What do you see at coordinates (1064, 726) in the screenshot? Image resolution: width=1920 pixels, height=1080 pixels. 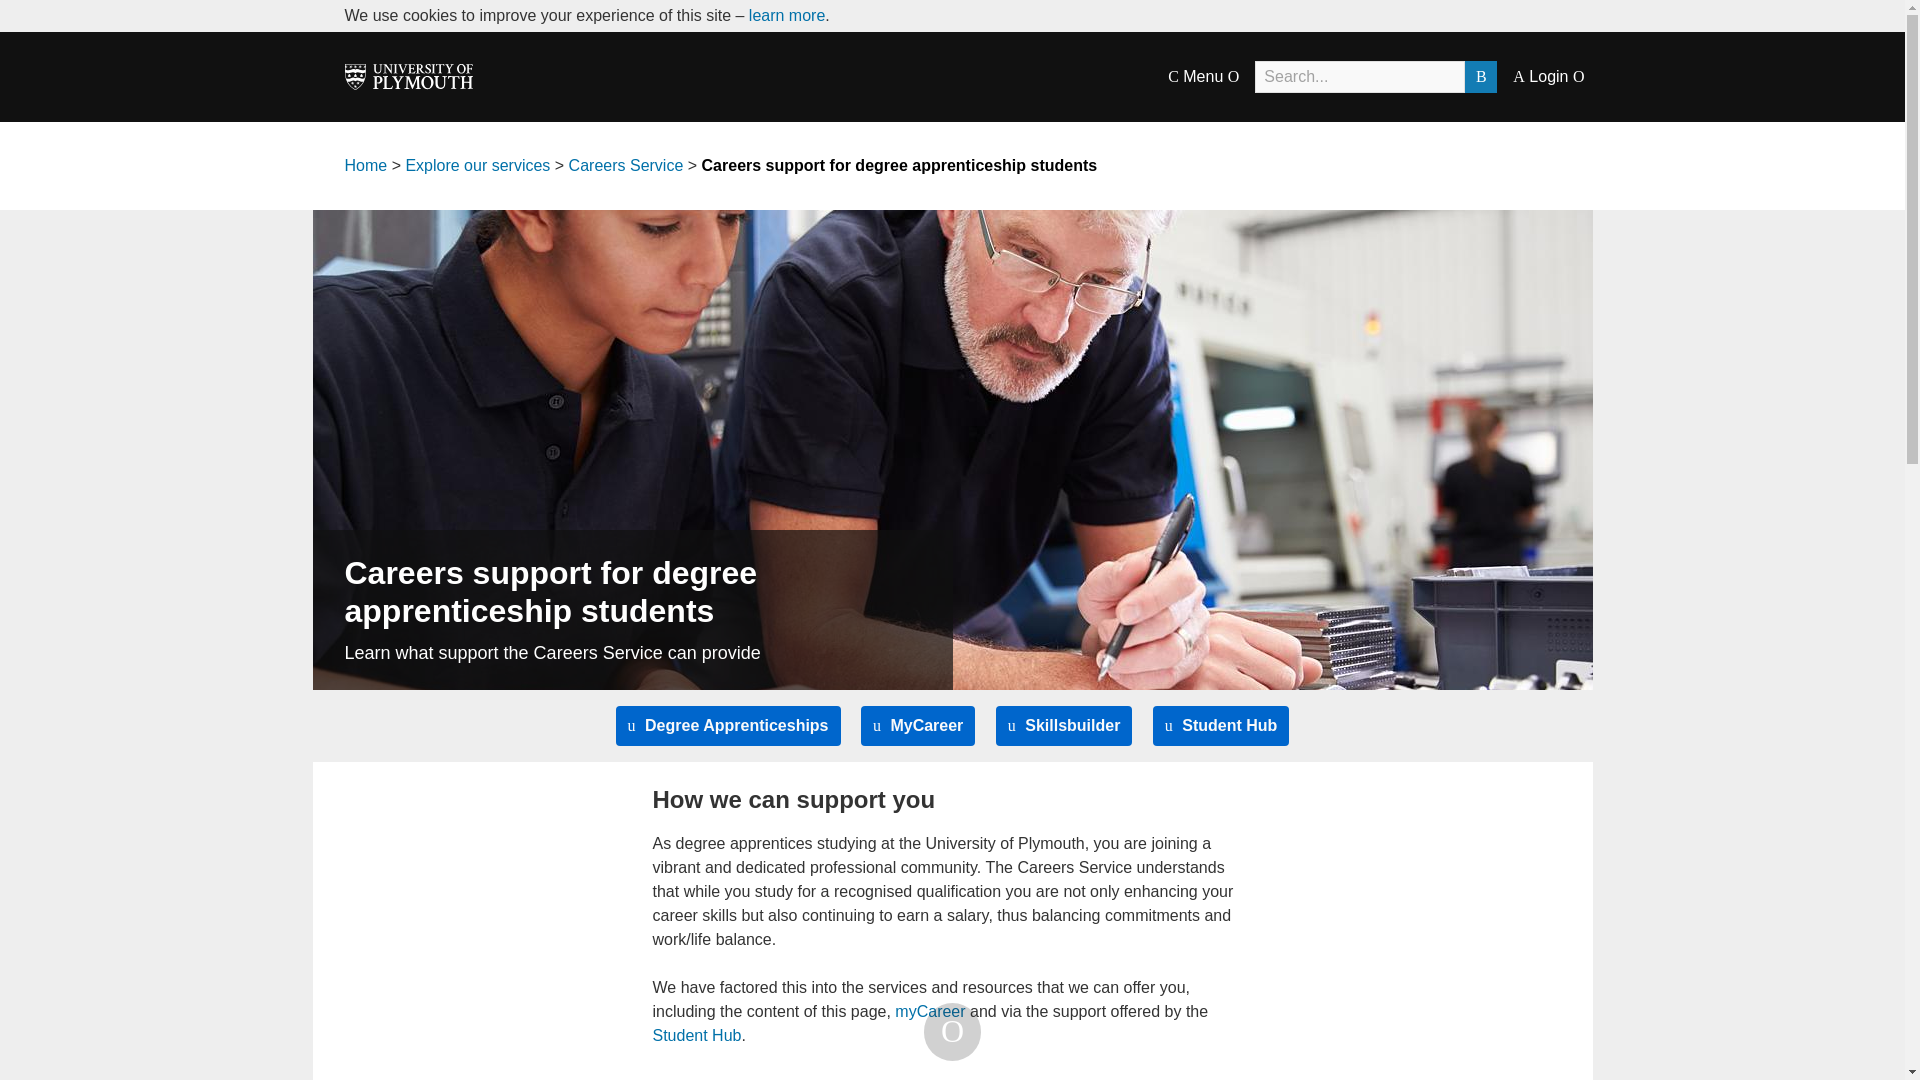 I see `Skillsbuilder` at bounding box center [1064, 726].